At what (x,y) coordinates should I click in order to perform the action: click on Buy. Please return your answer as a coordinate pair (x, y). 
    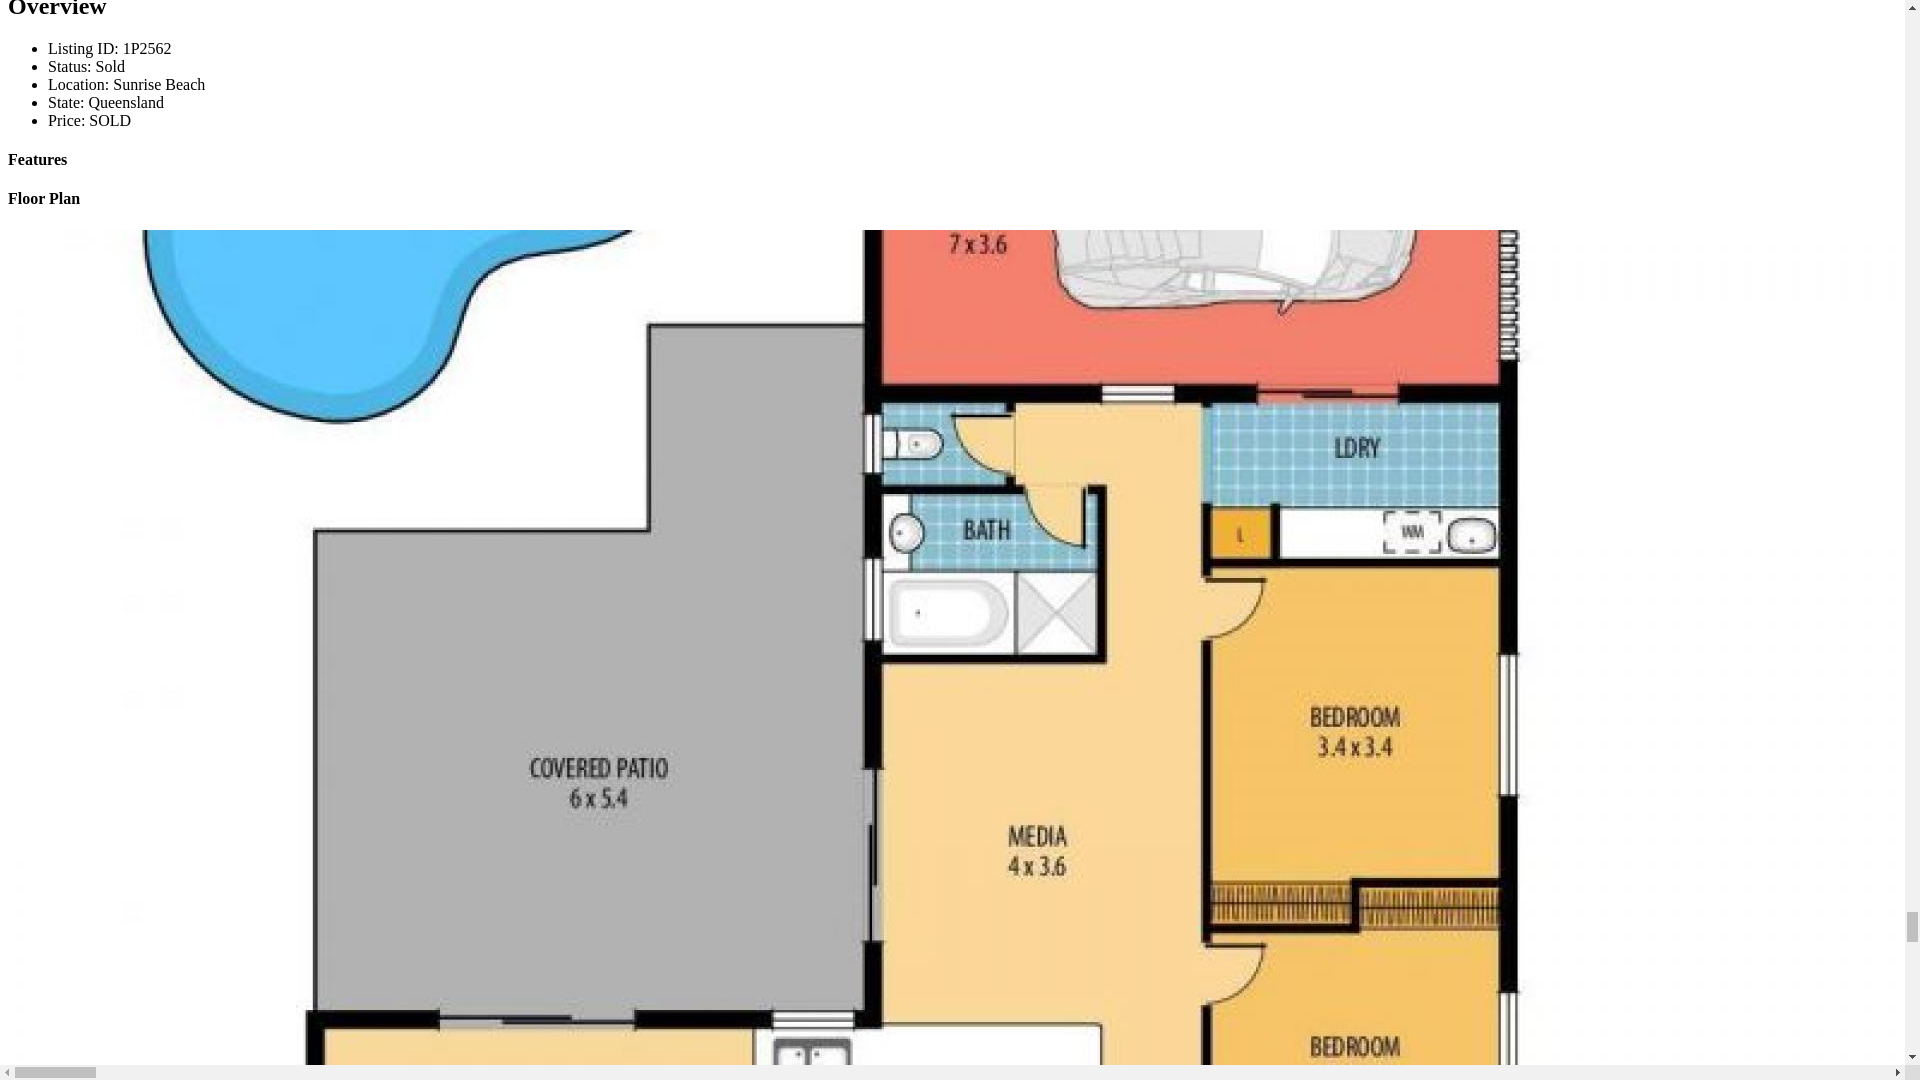
    Looking at the image, I should click on (62, 300).